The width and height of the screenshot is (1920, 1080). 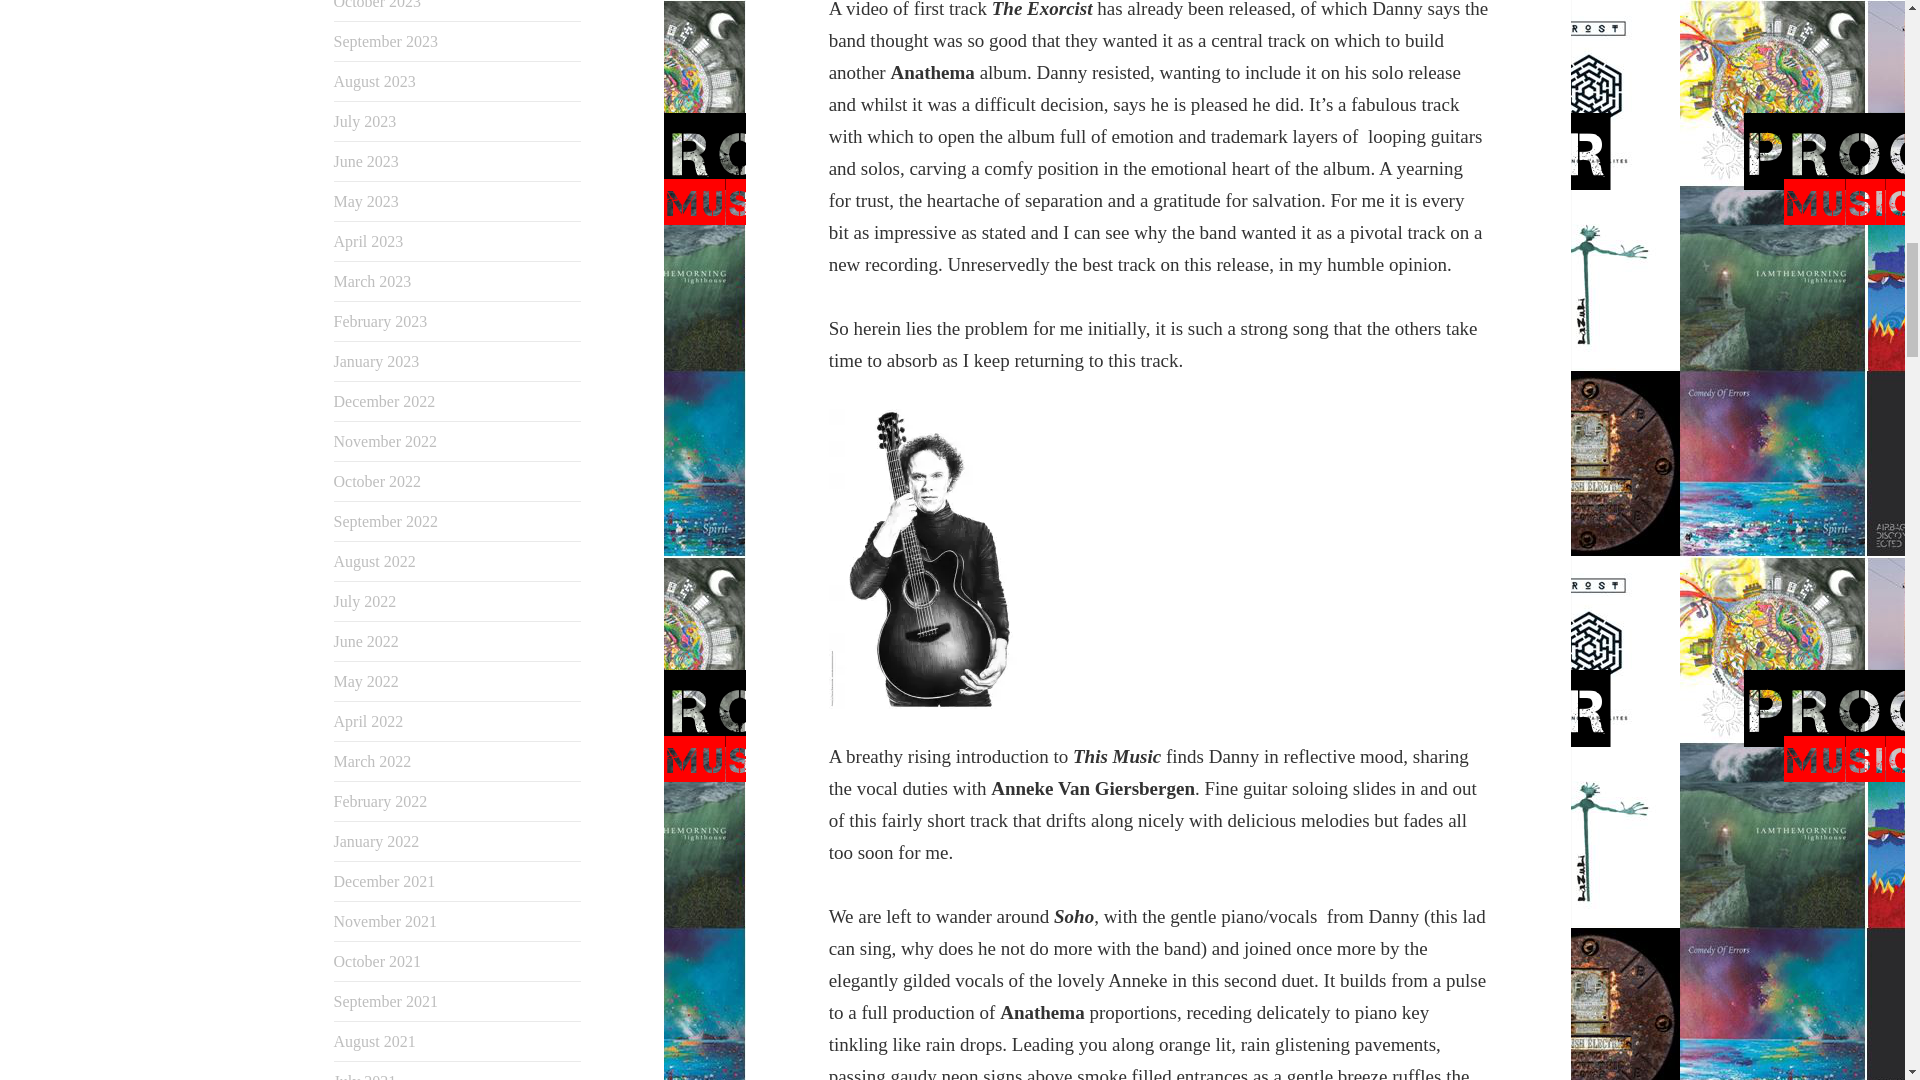 I want to click on May 2023, so click(x=366, y=201).